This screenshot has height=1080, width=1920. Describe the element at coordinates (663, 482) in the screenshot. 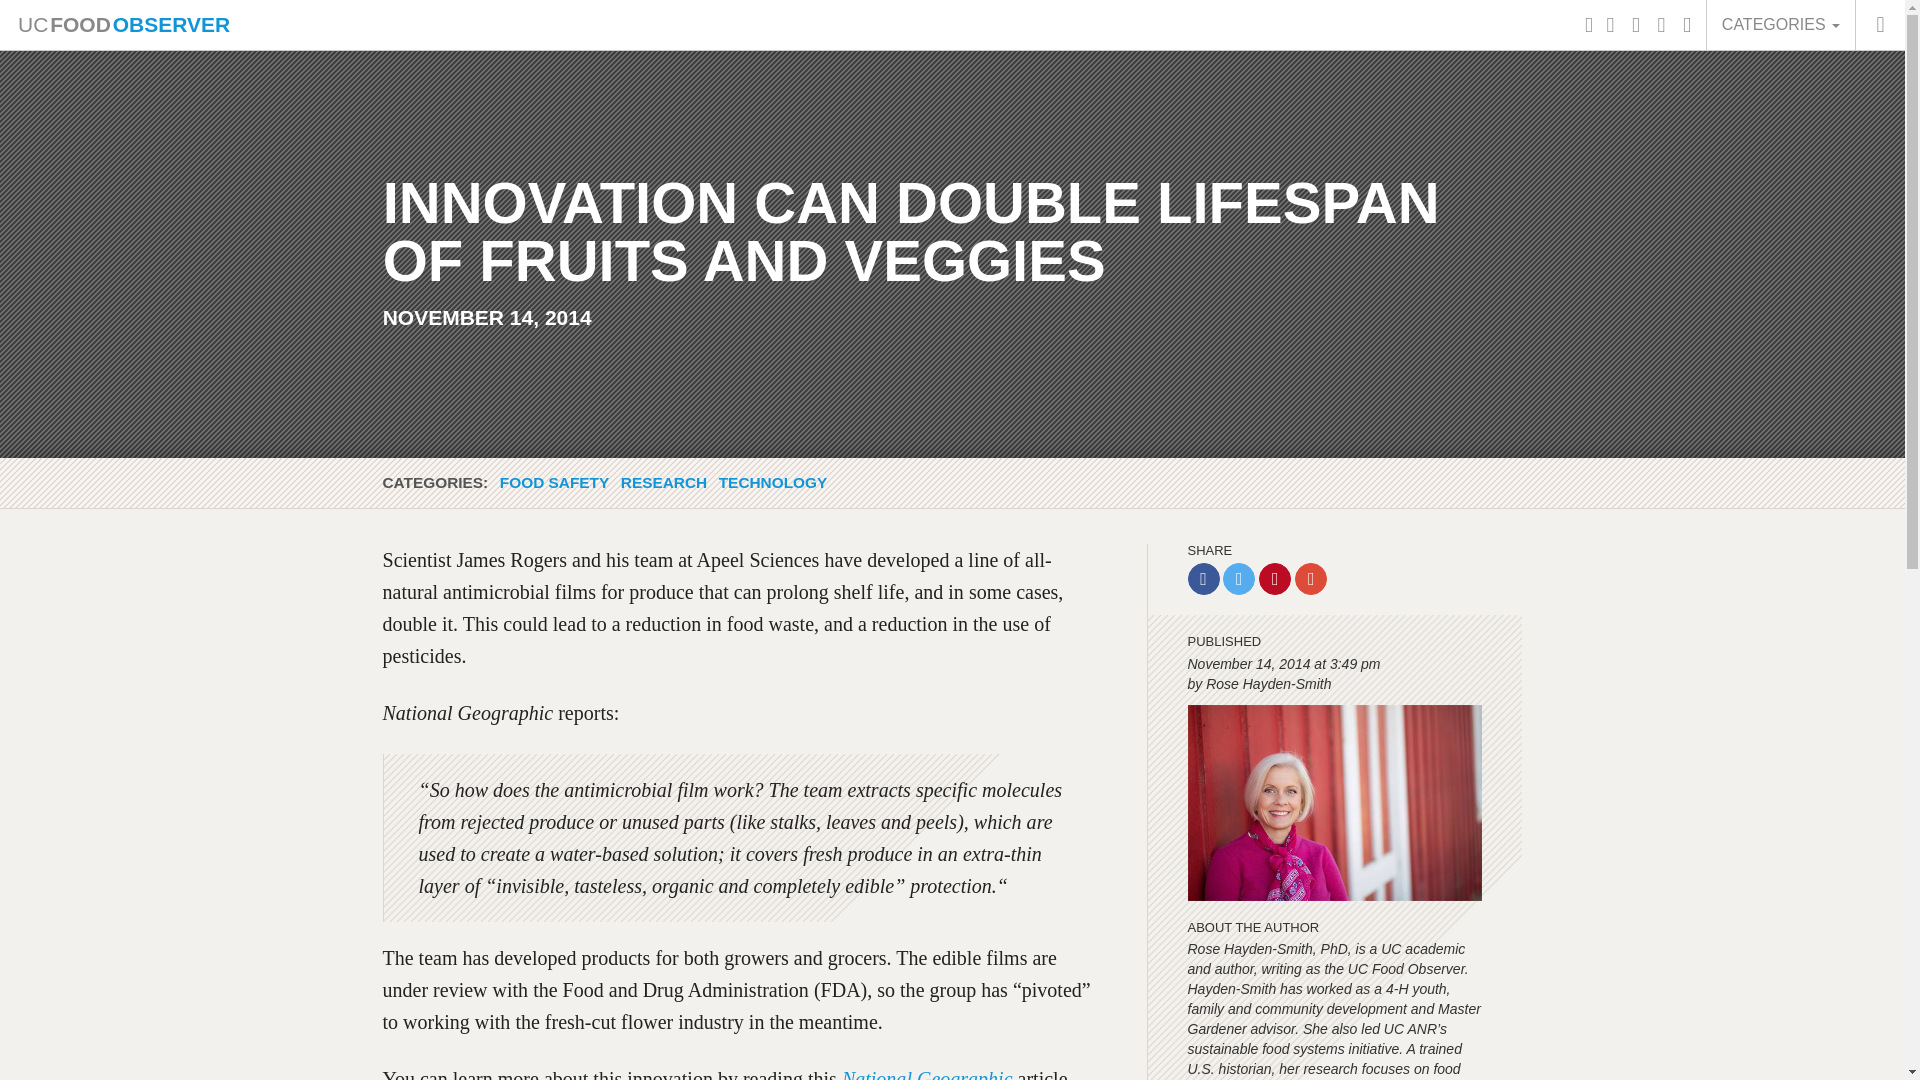

I see `View all posts in Research` at that location.